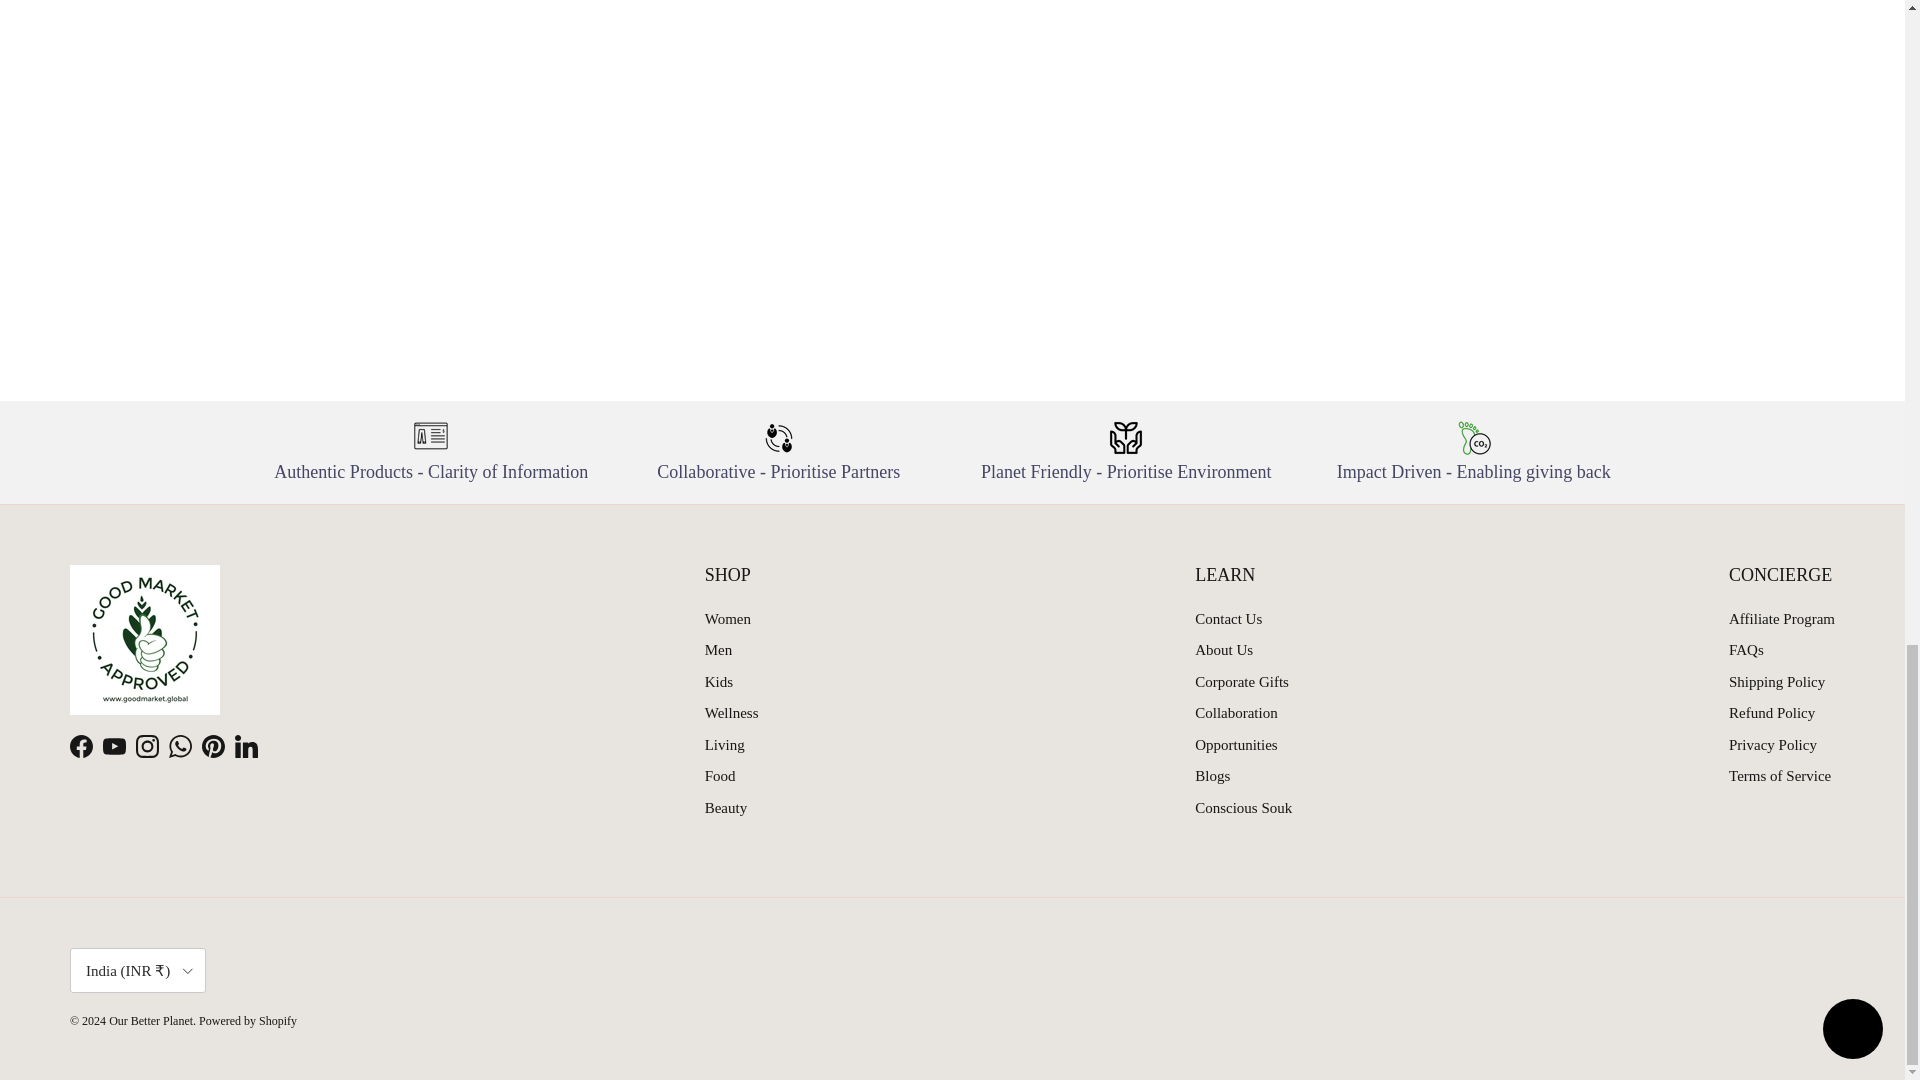  Describe the element at coordinates (80, 746) in the screenshot. I see `Our Better Planet on Facebook` at that location.